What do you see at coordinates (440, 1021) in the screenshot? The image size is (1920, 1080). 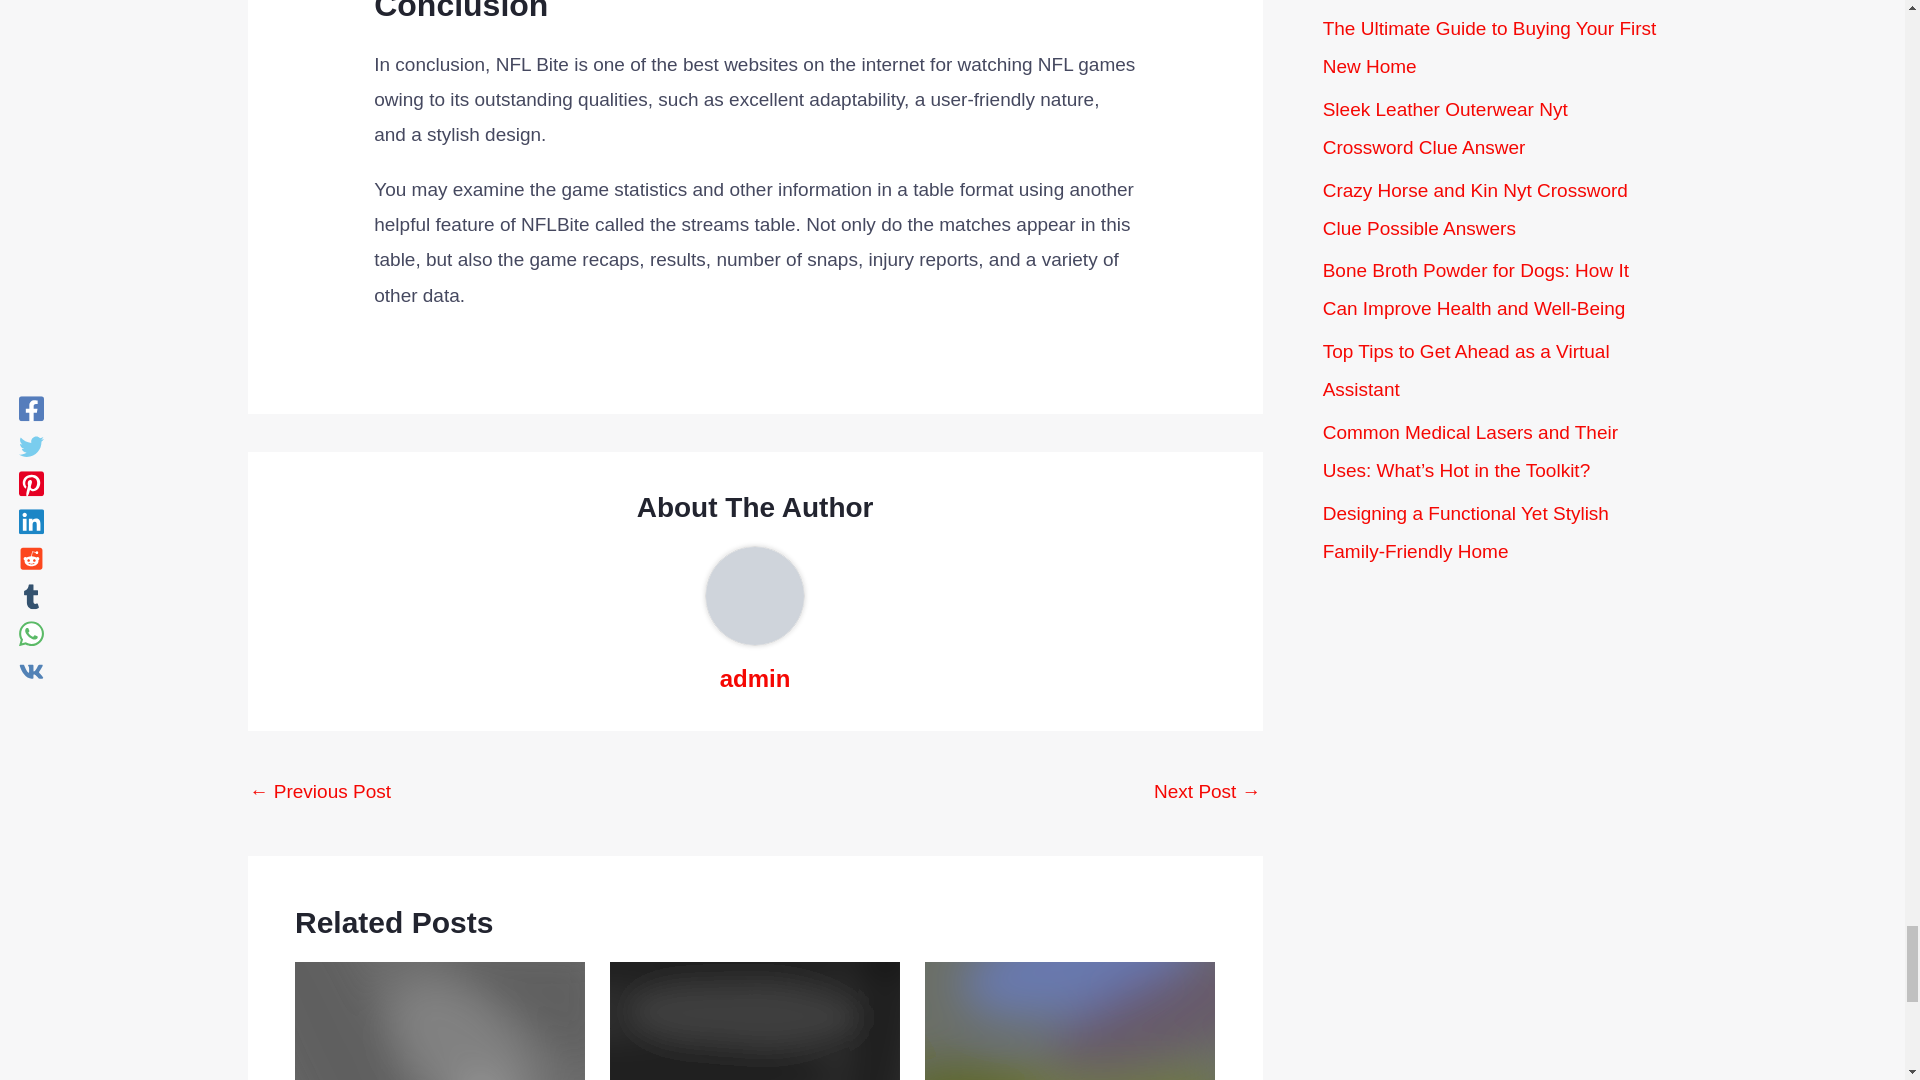 I see `FotoJet 2022 01 26T212359 compressed` at bounding box center [440, 1021].